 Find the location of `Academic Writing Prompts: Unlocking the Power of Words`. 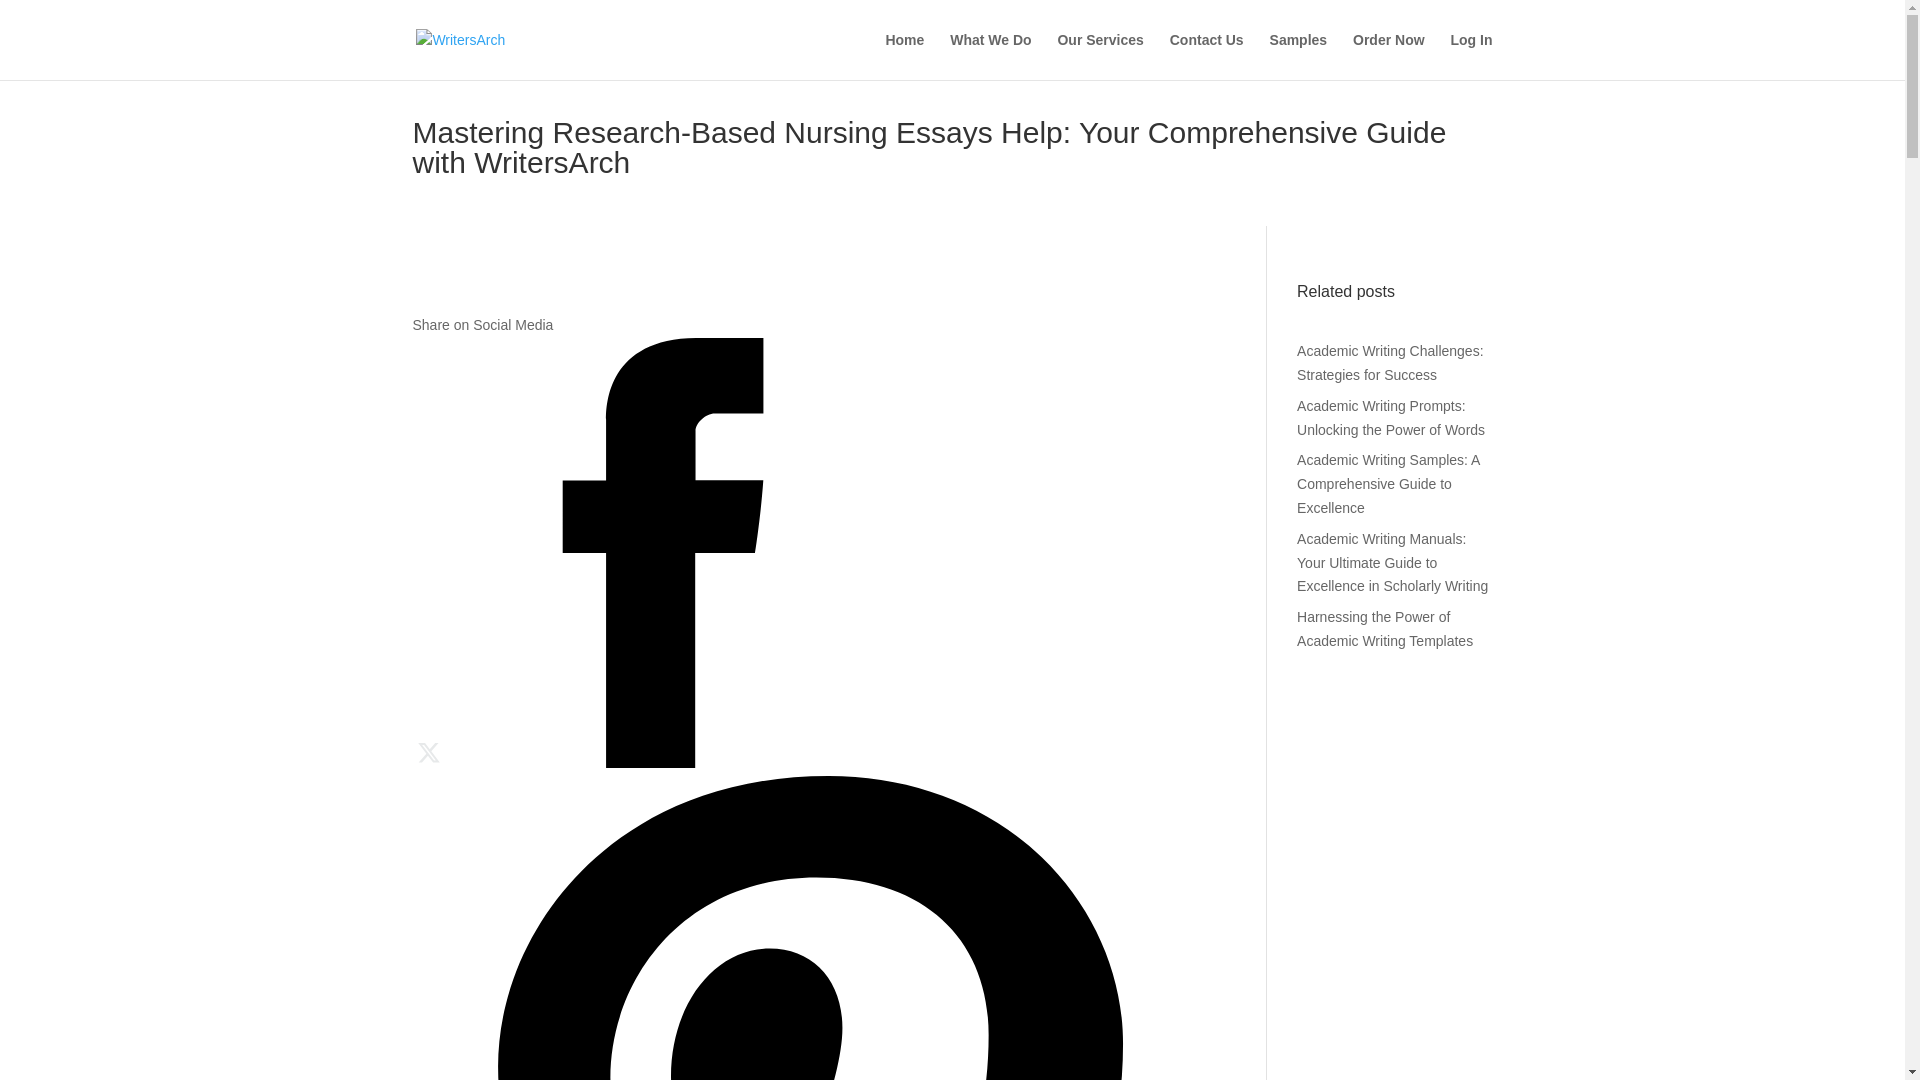

Academic Writing Prompts: Unlocking the Power of Words is located at coordinates (1390, 418).